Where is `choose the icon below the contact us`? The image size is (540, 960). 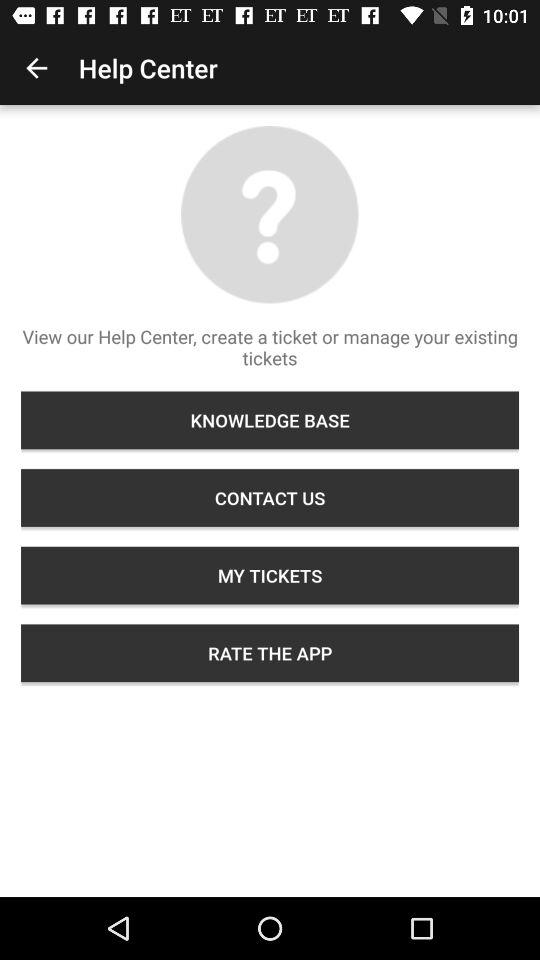 choose the icon below the contact us is located at coordinates (270, 575).